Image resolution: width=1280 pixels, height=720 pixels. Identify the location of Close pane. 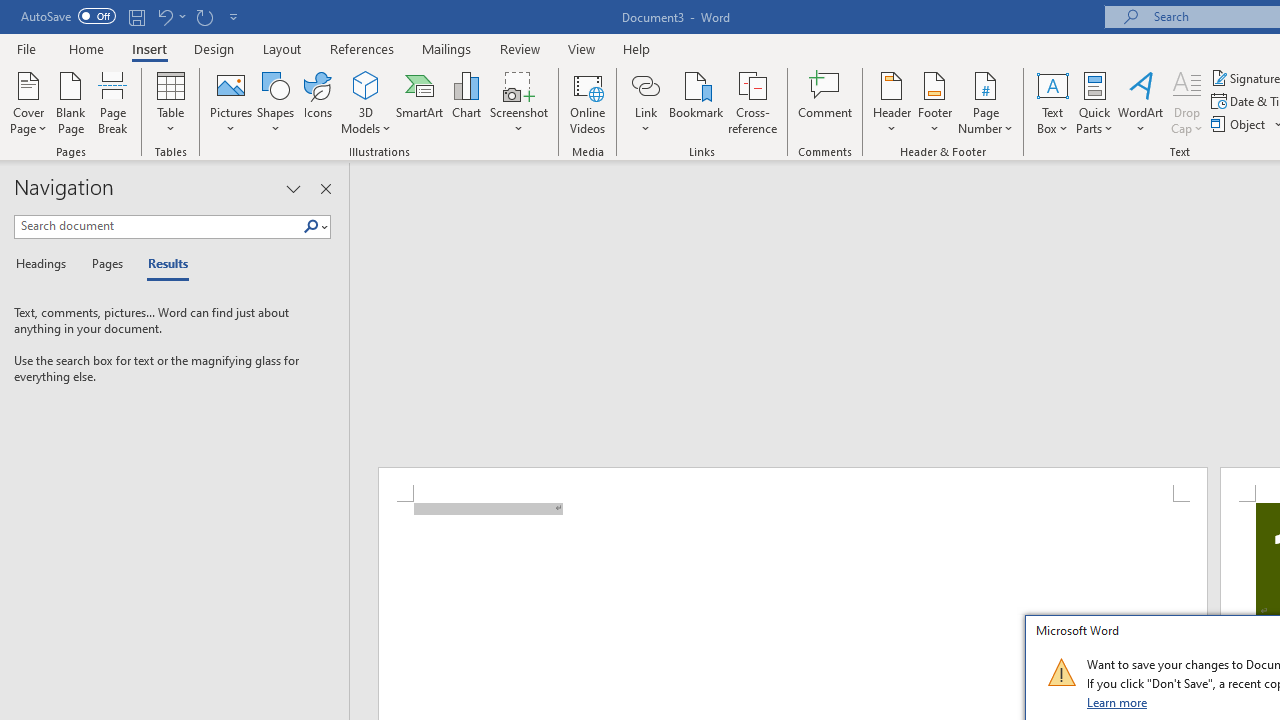
(325, 188).